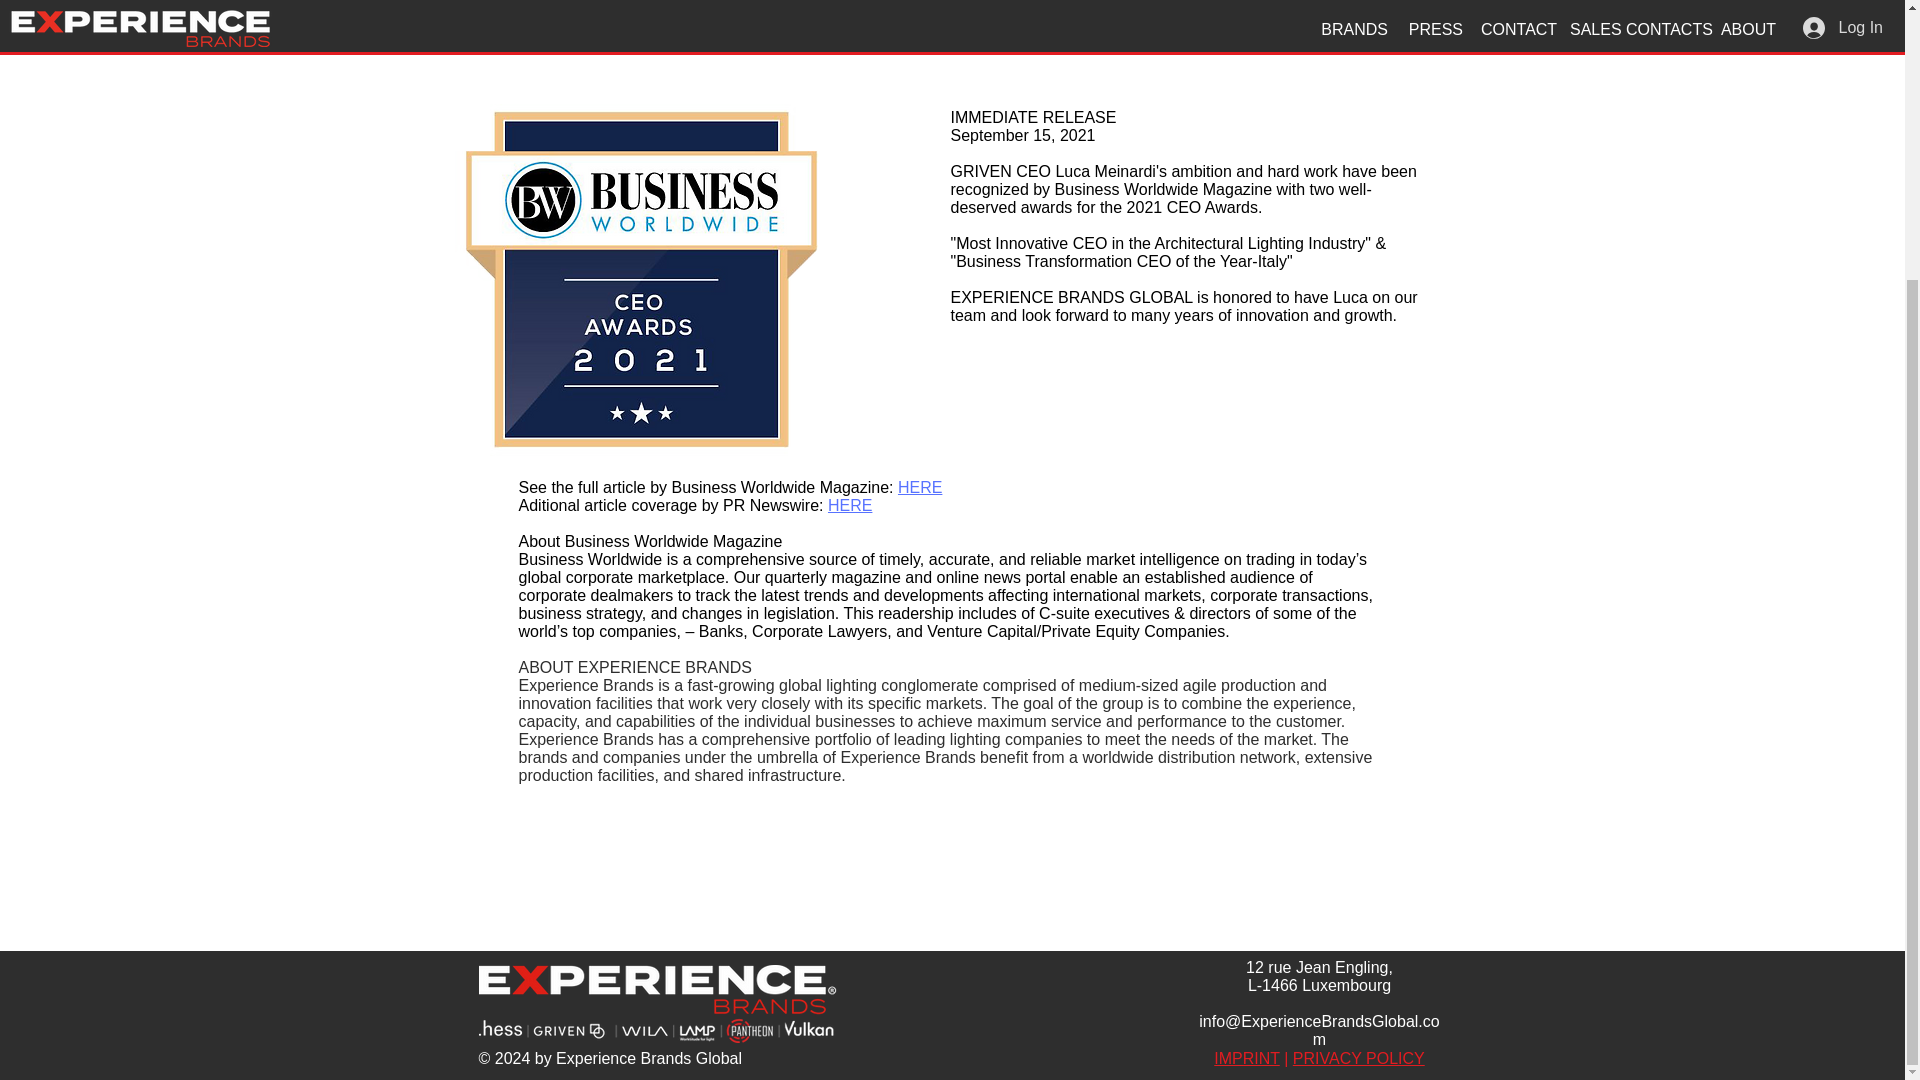 Image resolution: width=1920 pixels, height=1080 pixels. What do you see at coordinates (920, 487) in the screenshot?
I see `HERE` at bounding box center [920, 487].